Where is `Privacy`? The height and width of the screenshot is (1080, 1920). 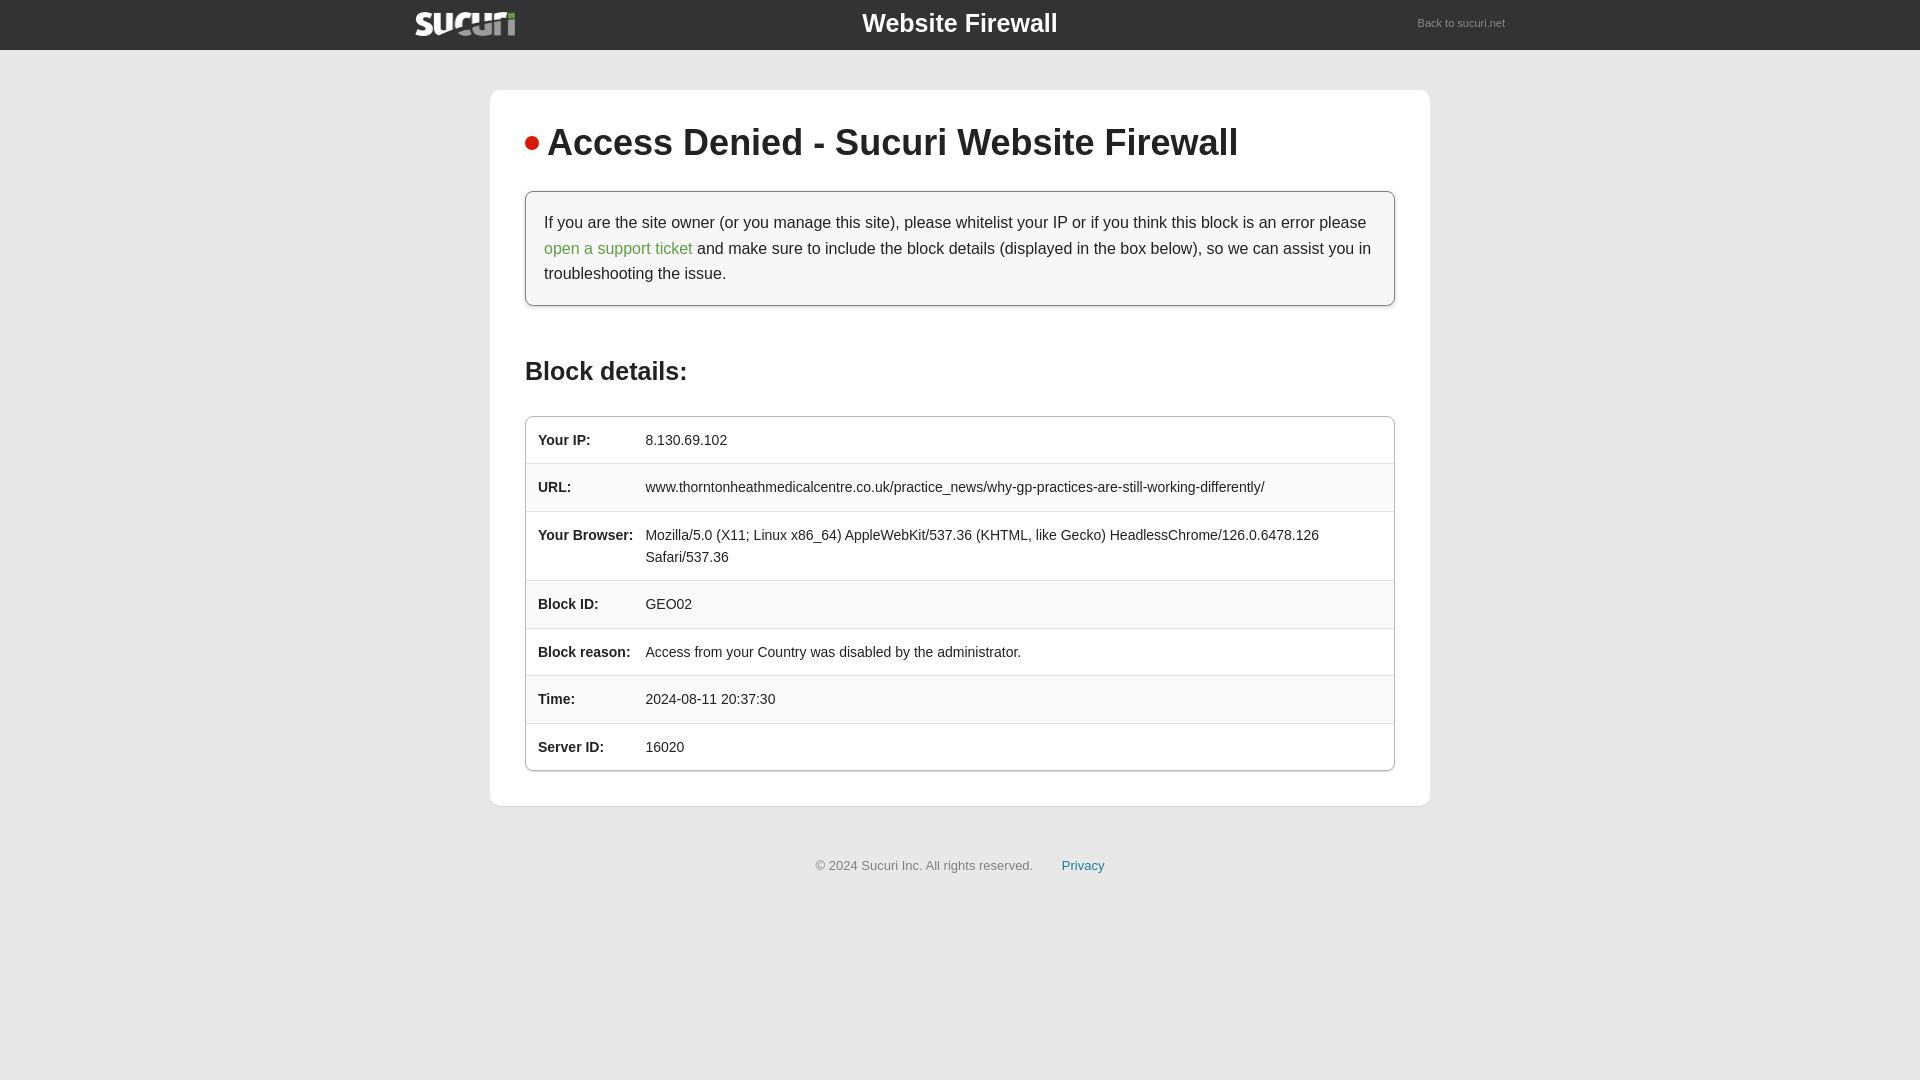 Privacy is located at coordinates (1083, 864).